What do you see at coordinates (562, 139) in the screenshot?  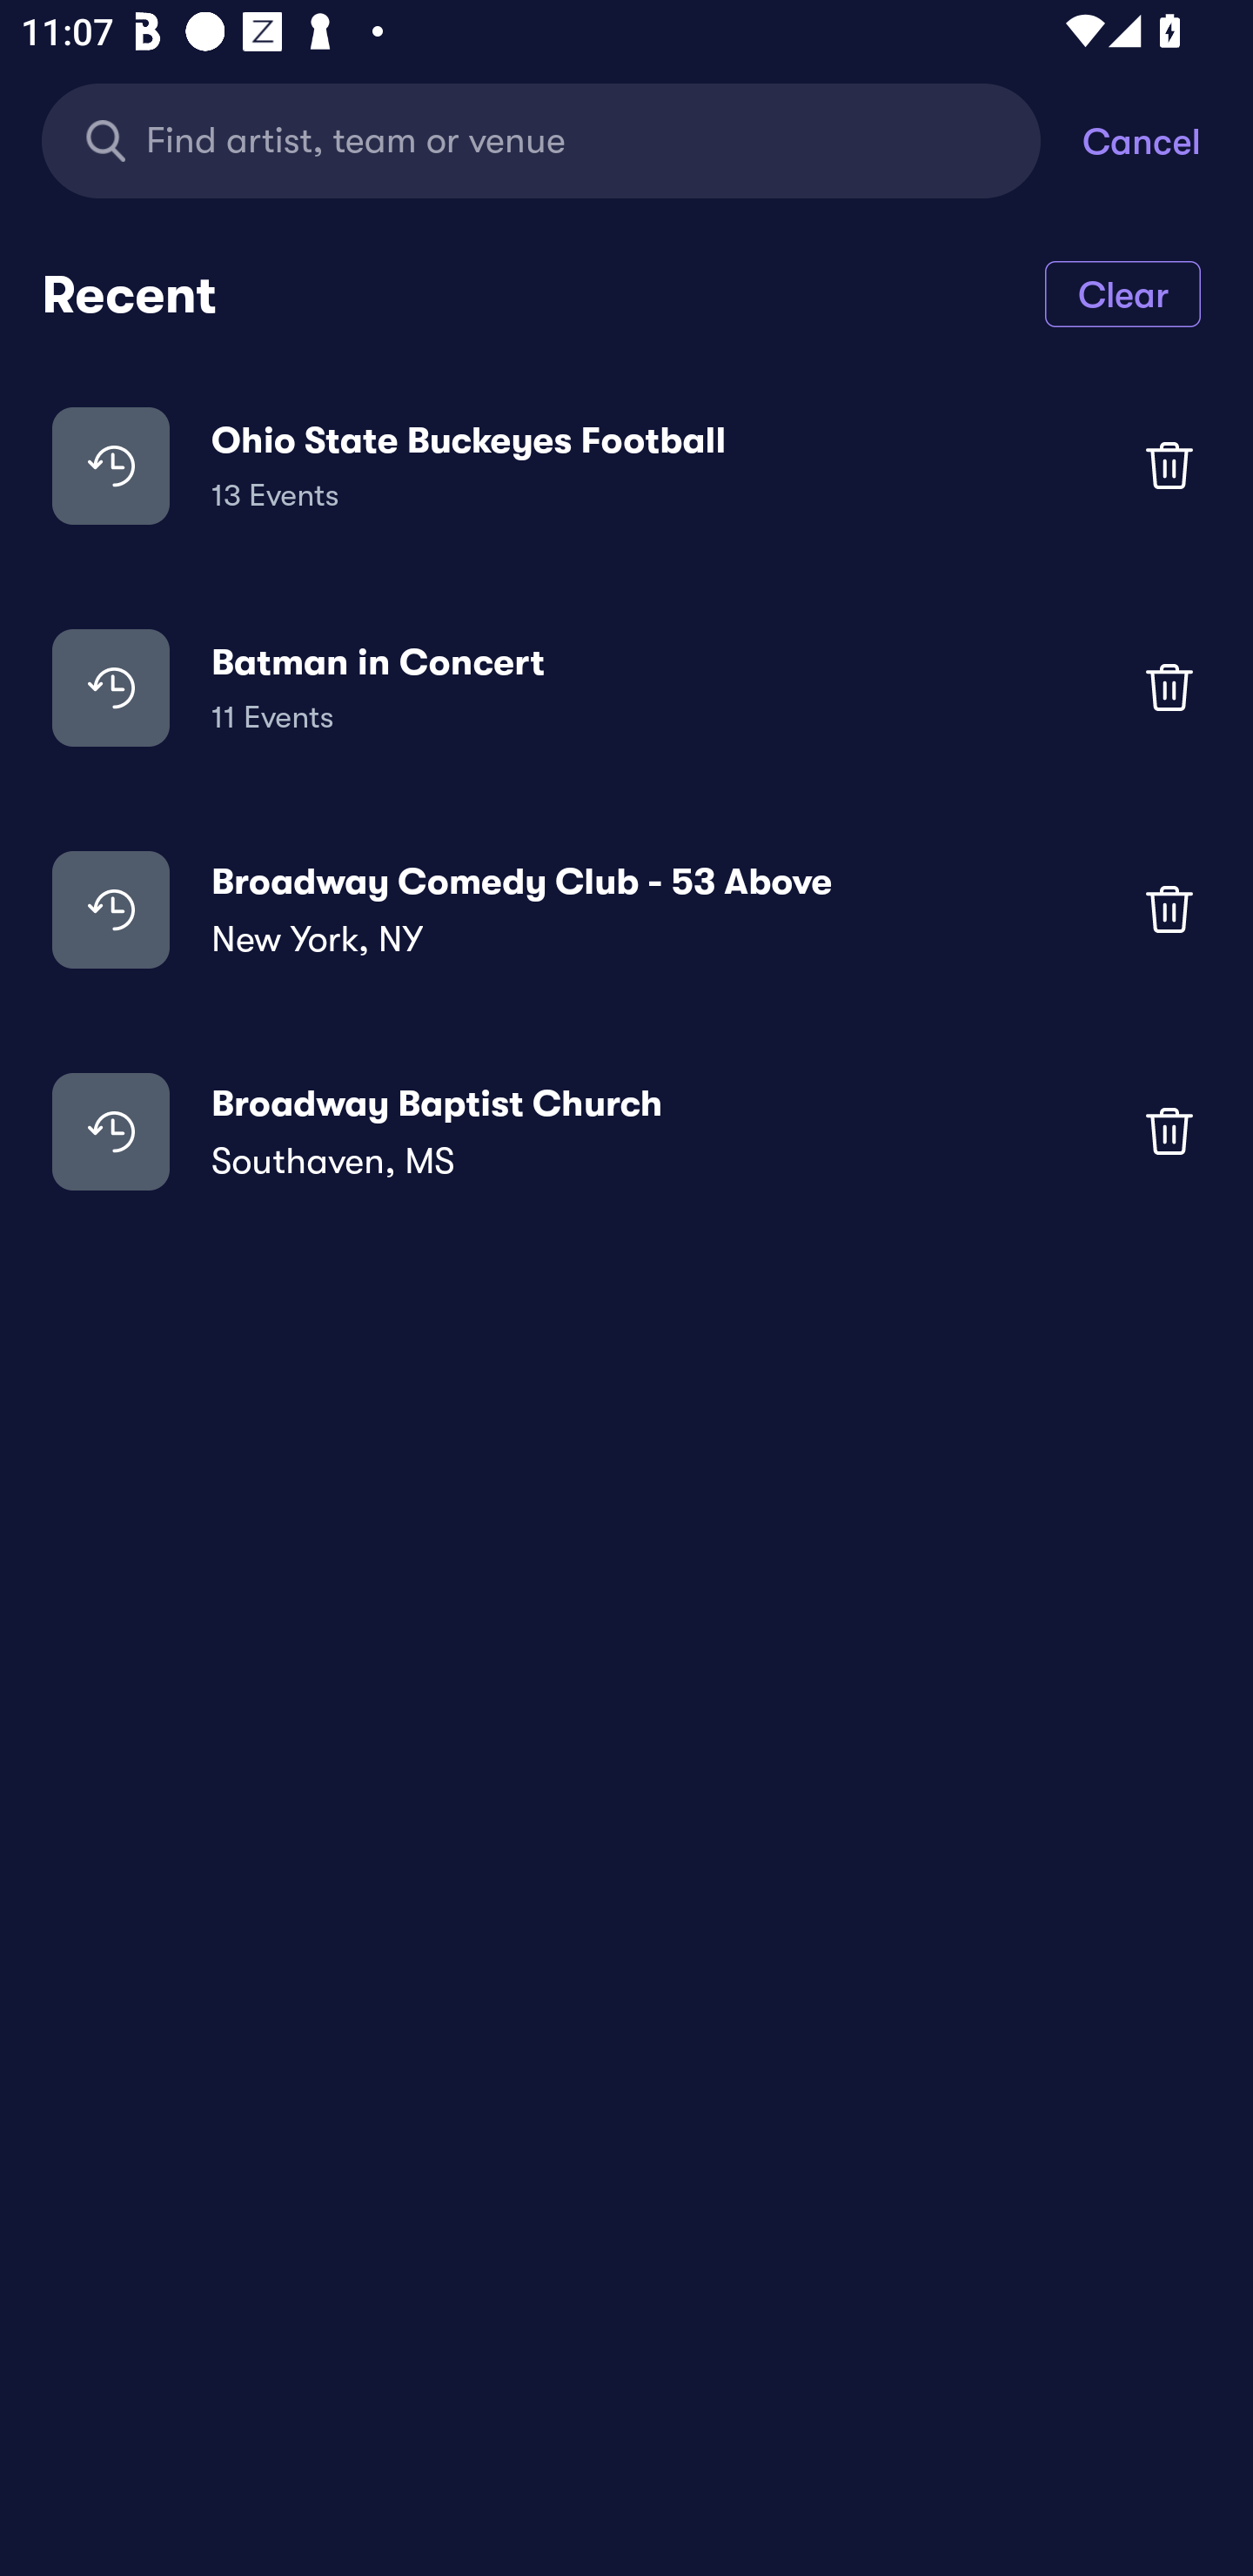 I see `Find artist, team or venue Find` at bounding box center [562, 139].